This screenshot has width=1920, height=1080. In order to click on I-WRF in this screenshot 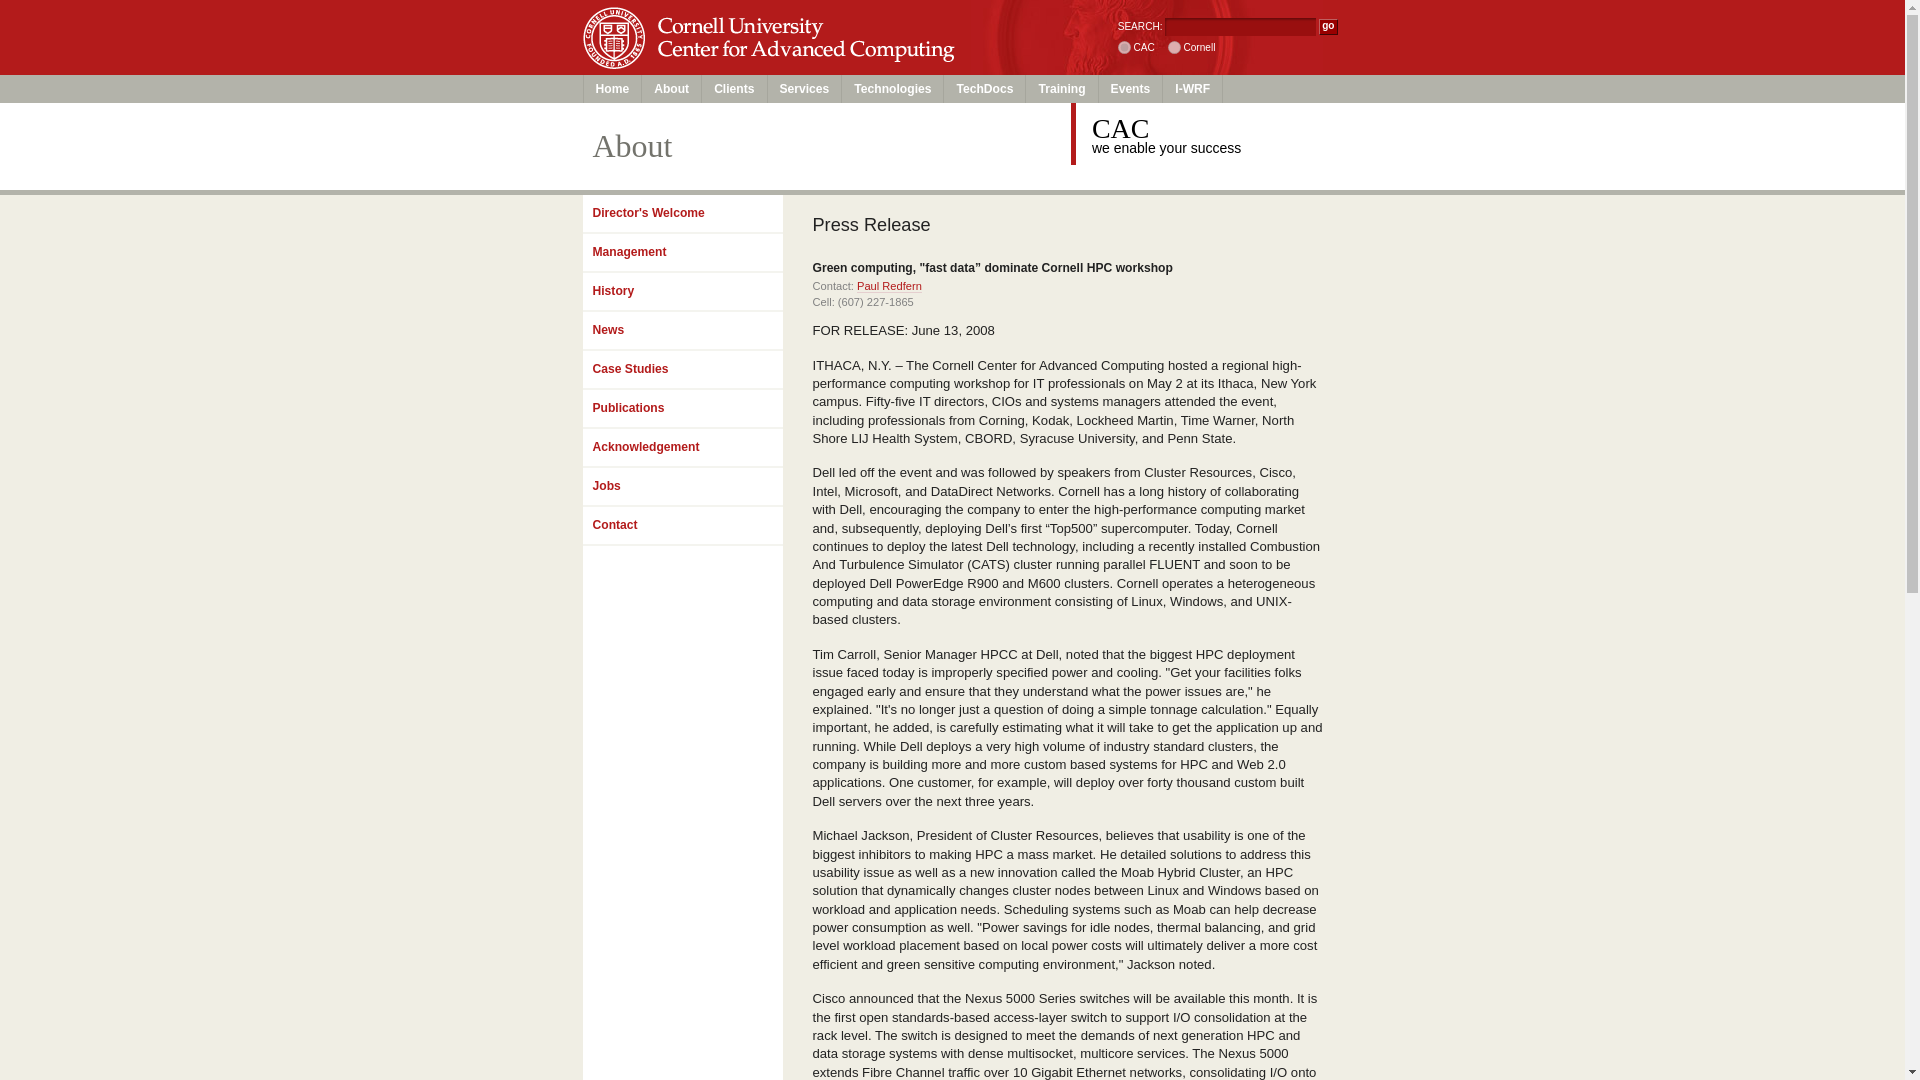, I will do `click(1193, 88)`.